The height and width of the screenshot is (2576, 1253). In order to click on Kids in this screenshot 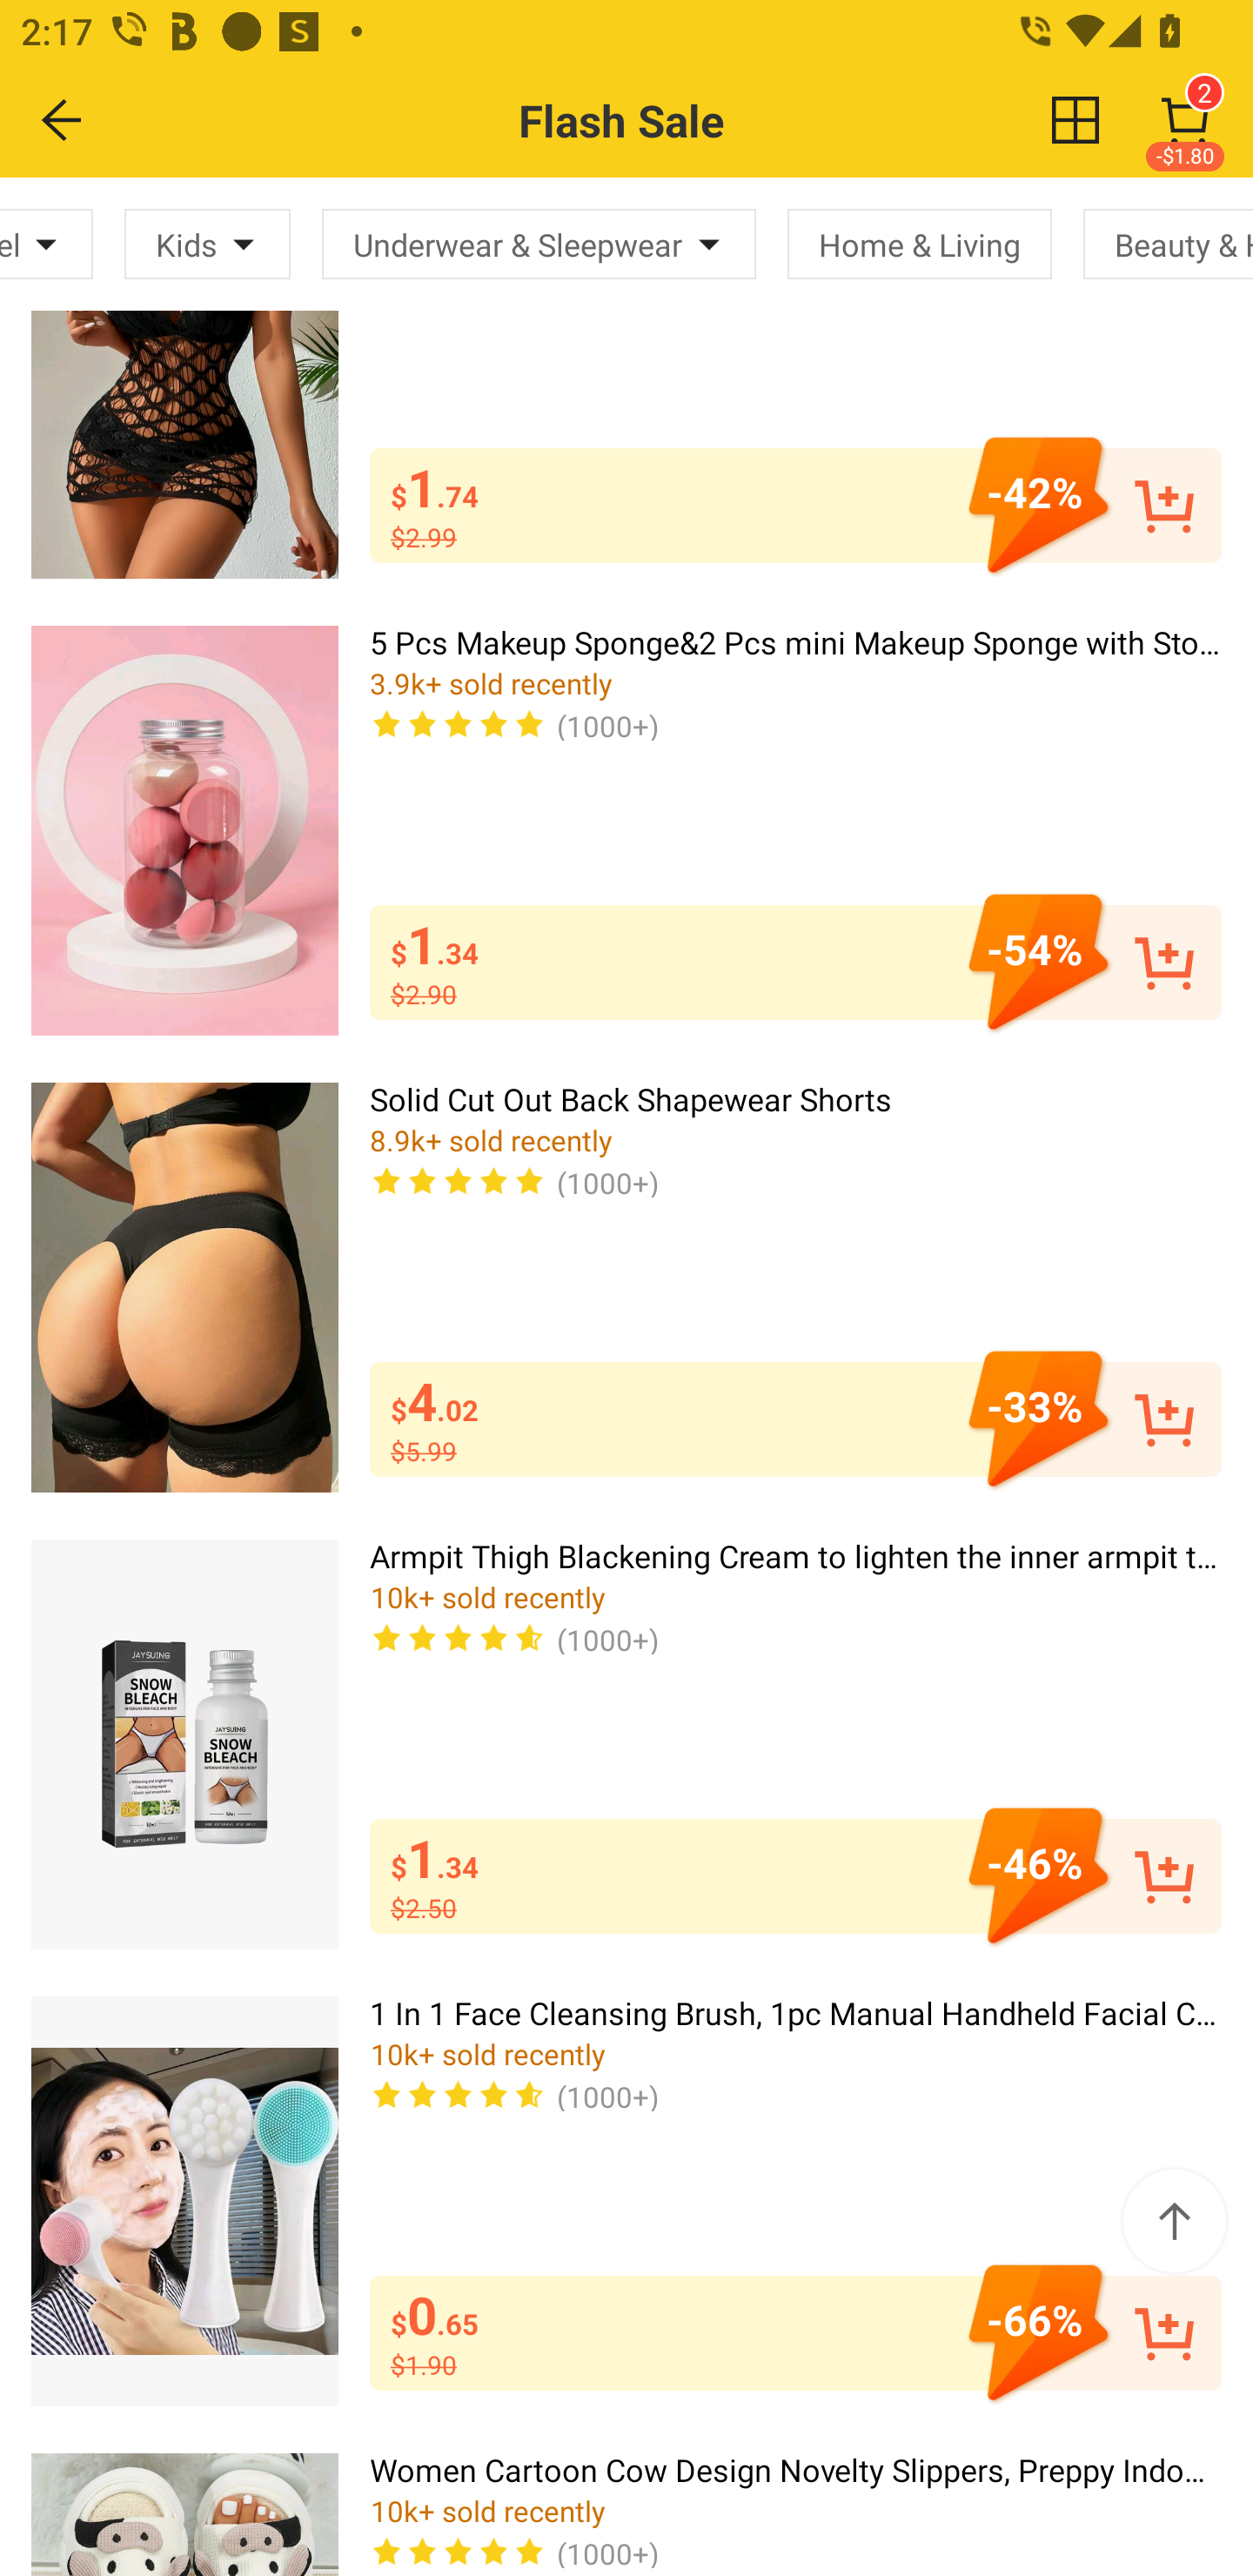, I will do `click(207, 243)`.